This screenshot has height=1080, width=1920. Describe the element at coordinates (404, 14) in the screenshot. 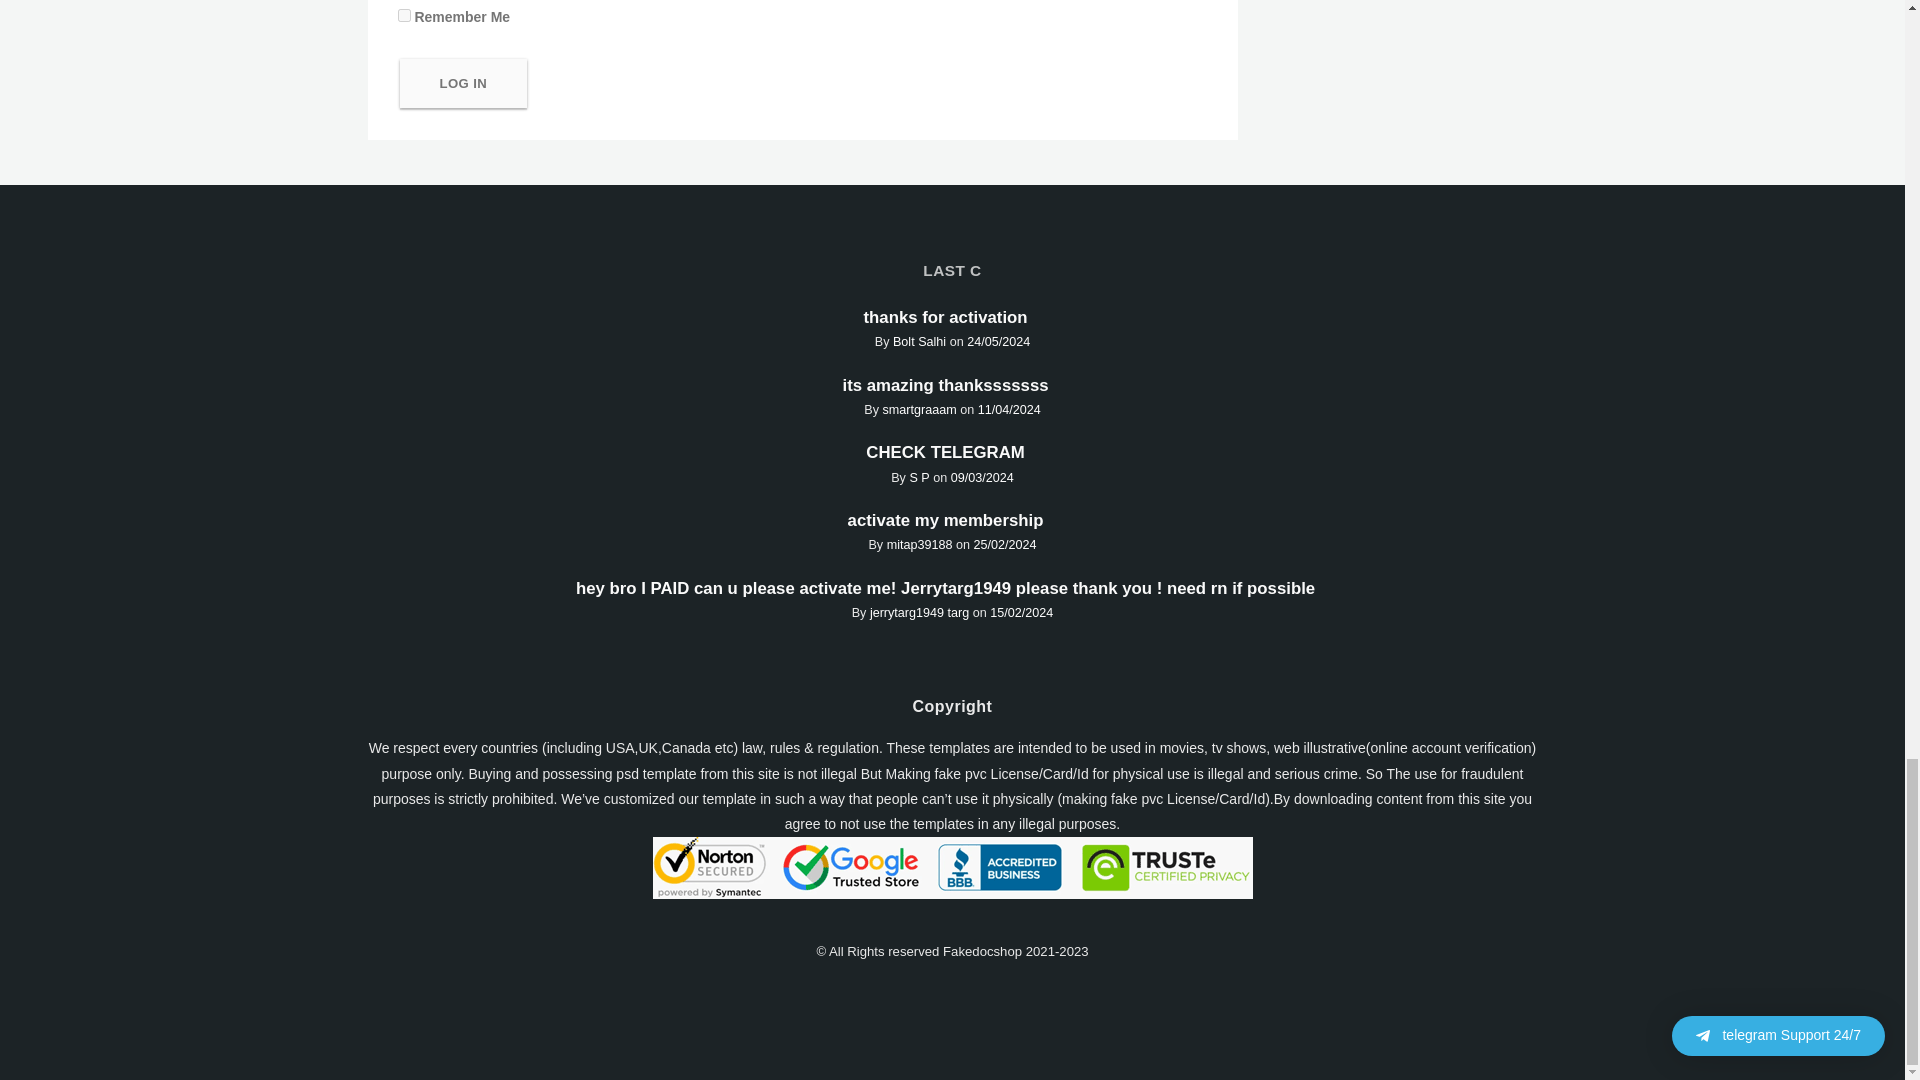

I see `forever` at that location.